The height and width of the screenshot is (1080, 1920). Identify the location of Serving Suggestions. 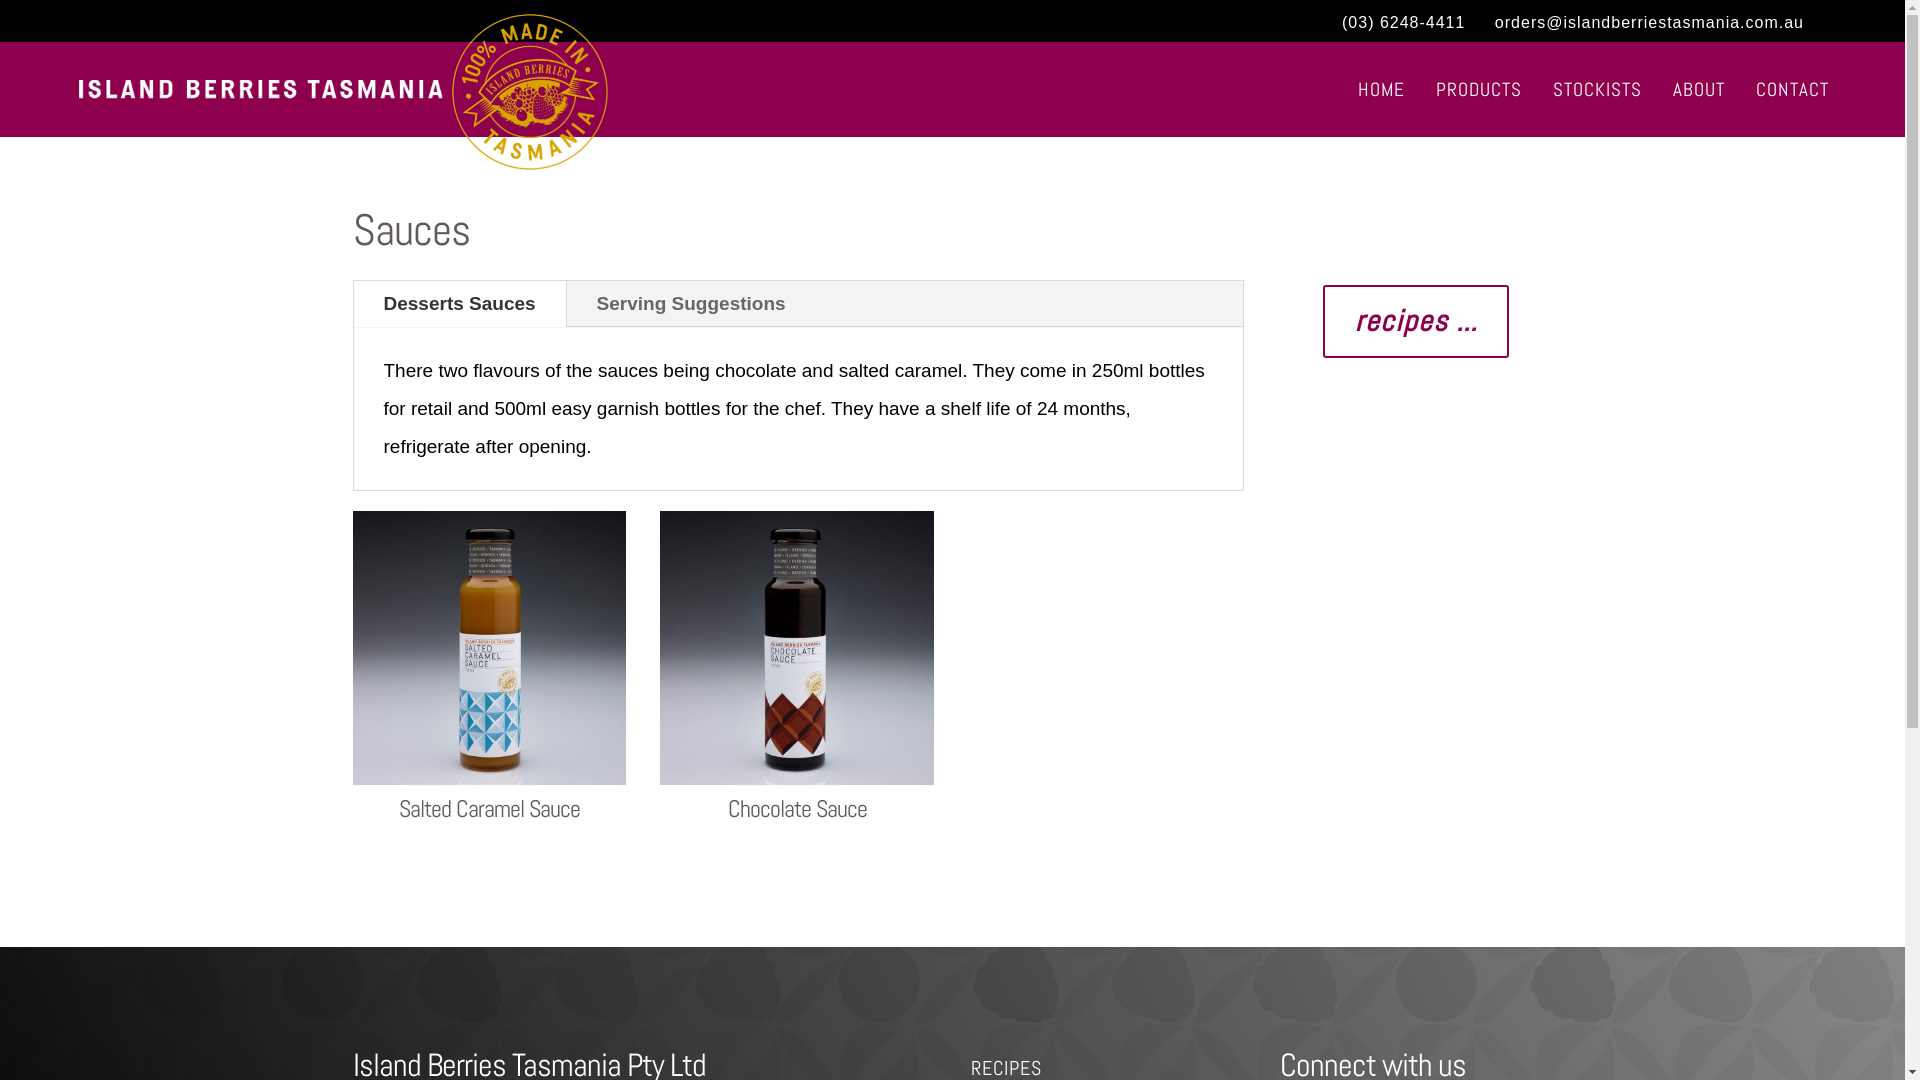
(692, 304).